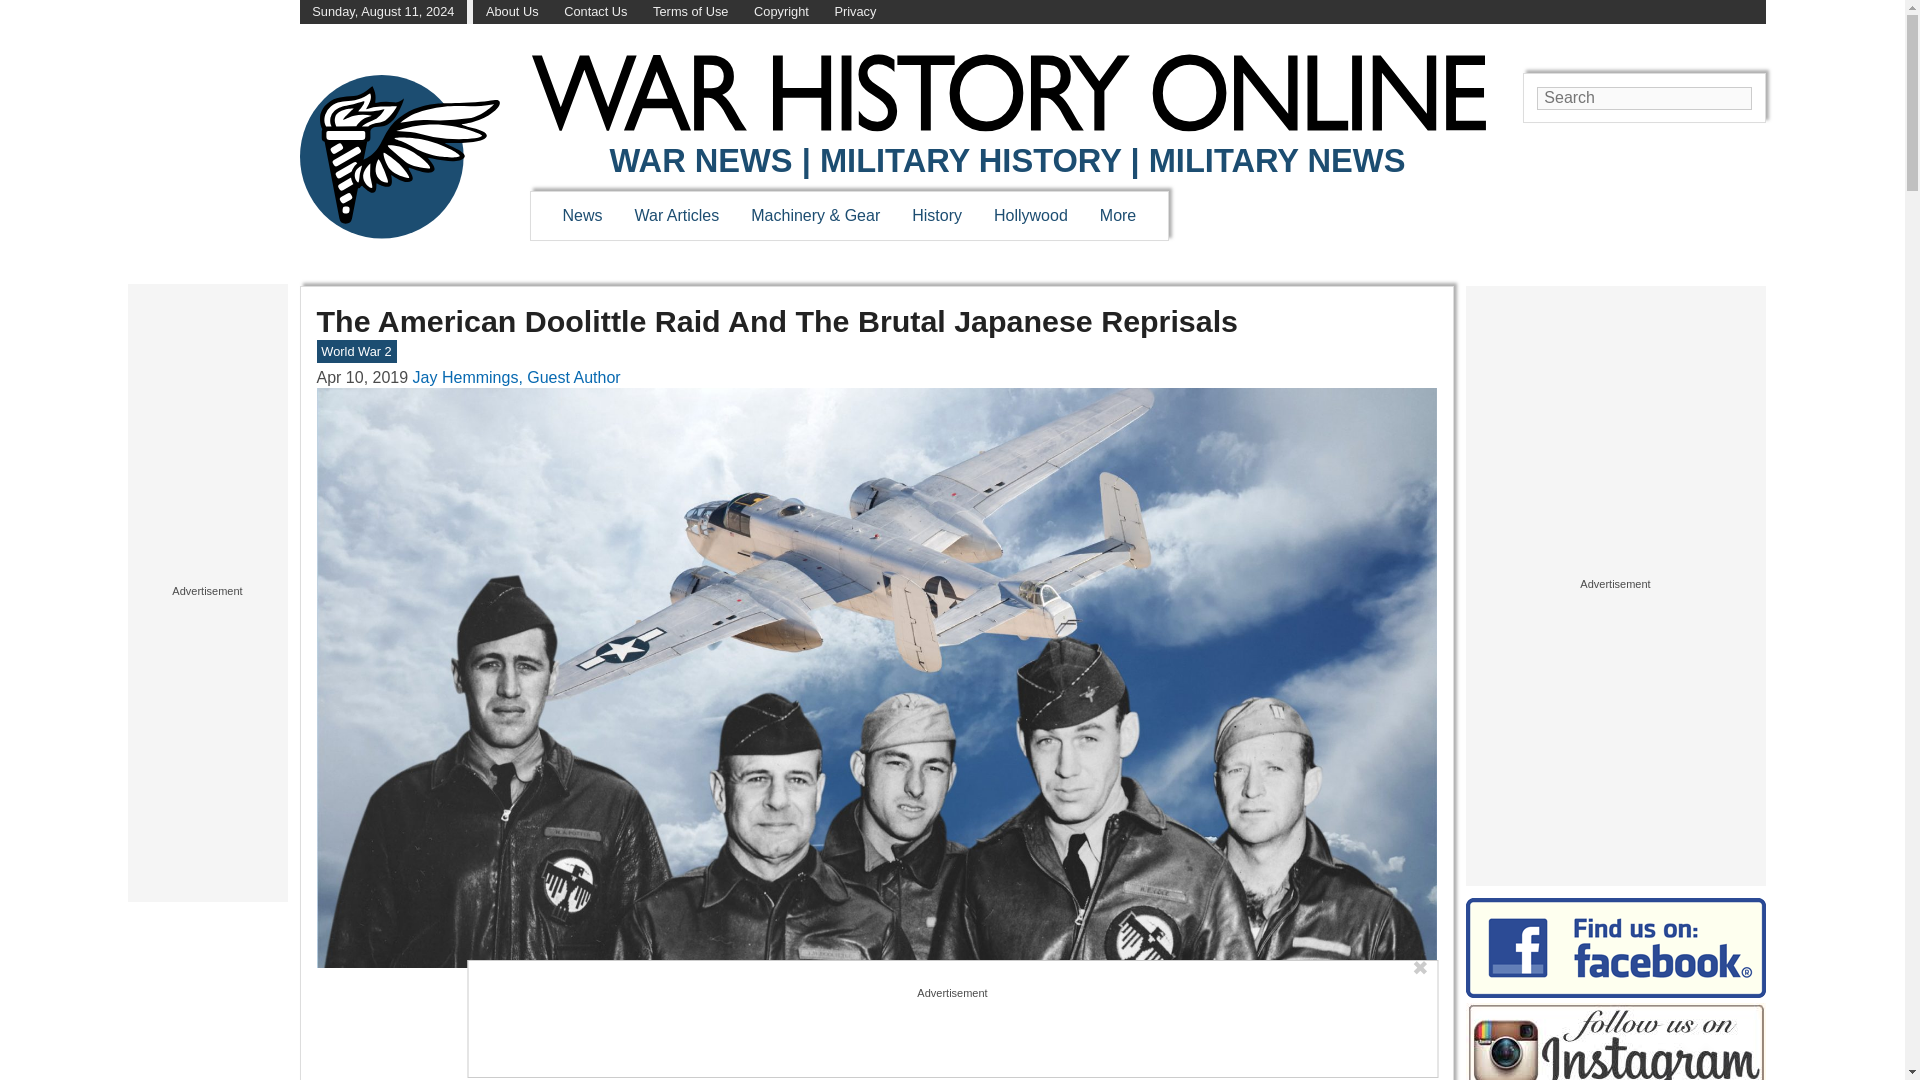 This screenshot has width=1920, height=1080. What do you see at coordinates (582, 215) in the screenshot?
I see `News` at bounding box center [582, 215].